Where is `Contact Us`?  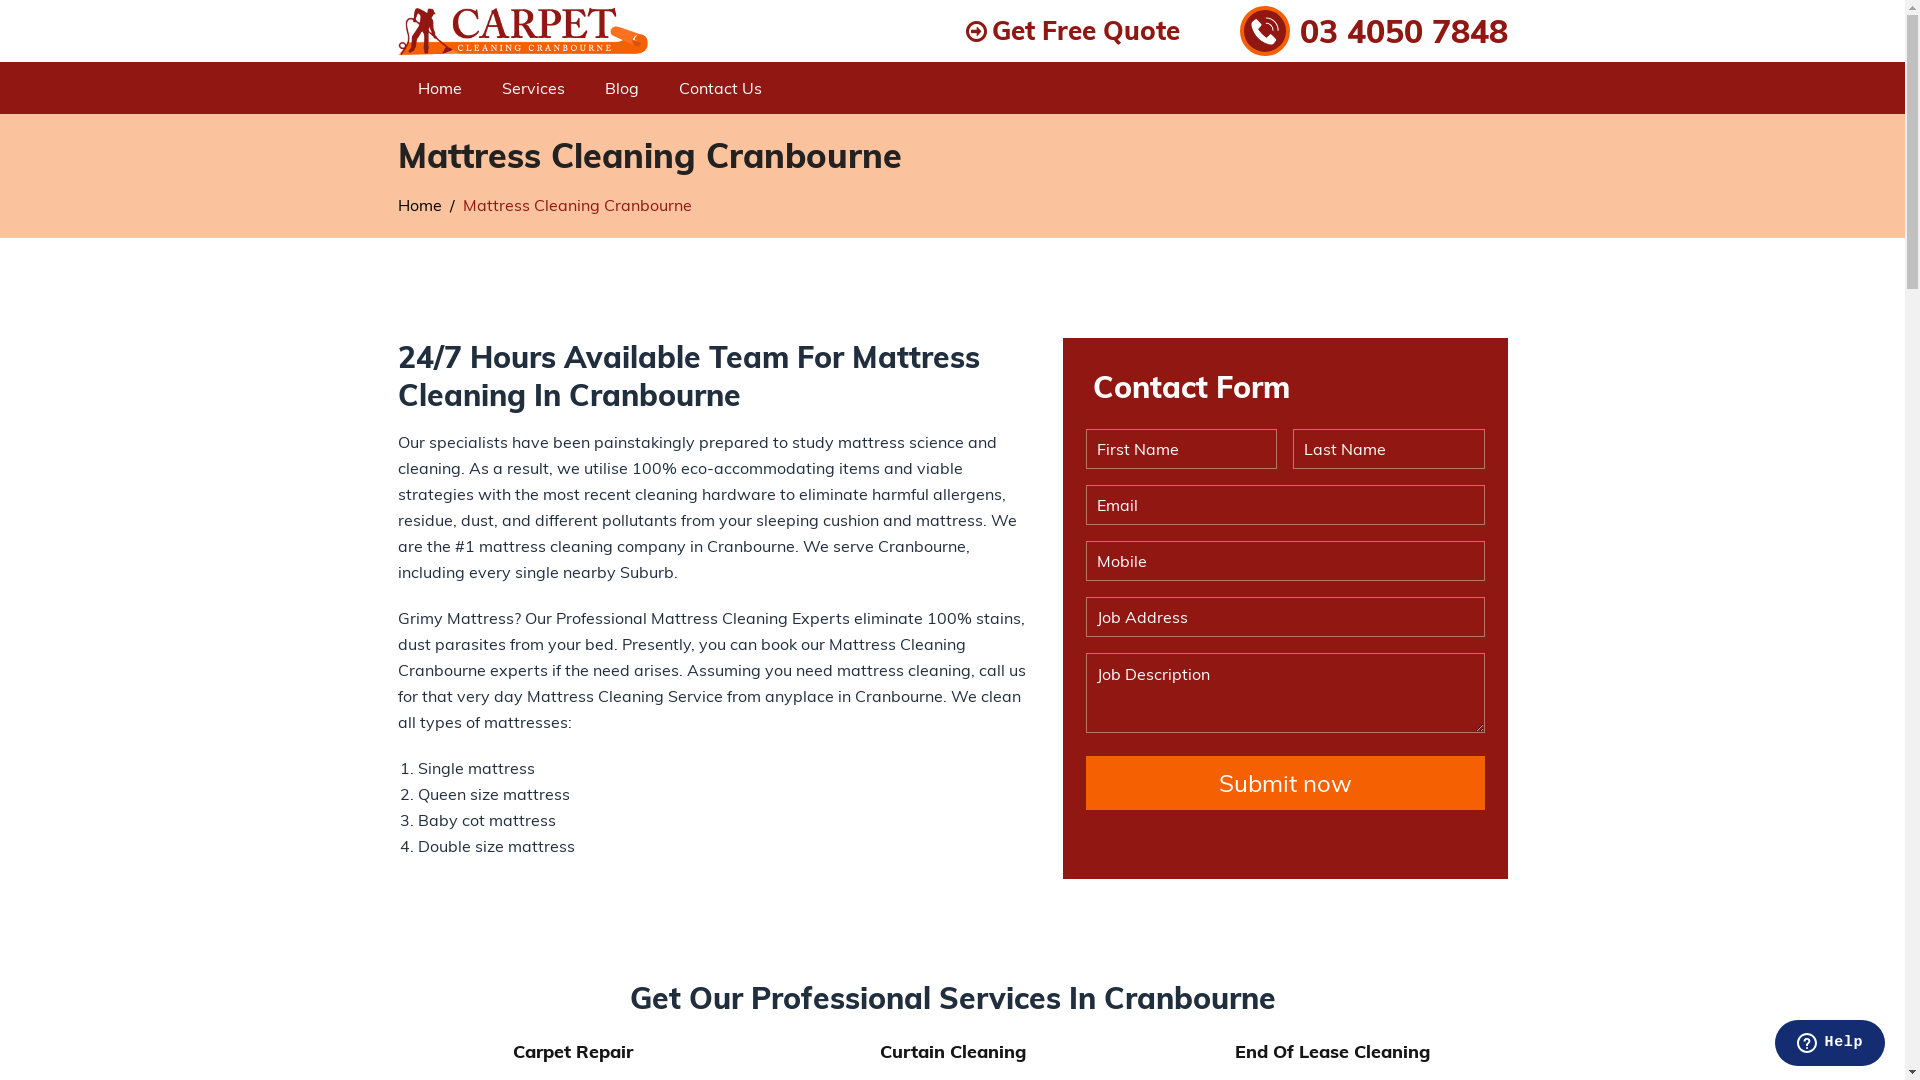 Contact Us is located at coordinates (720, 88).